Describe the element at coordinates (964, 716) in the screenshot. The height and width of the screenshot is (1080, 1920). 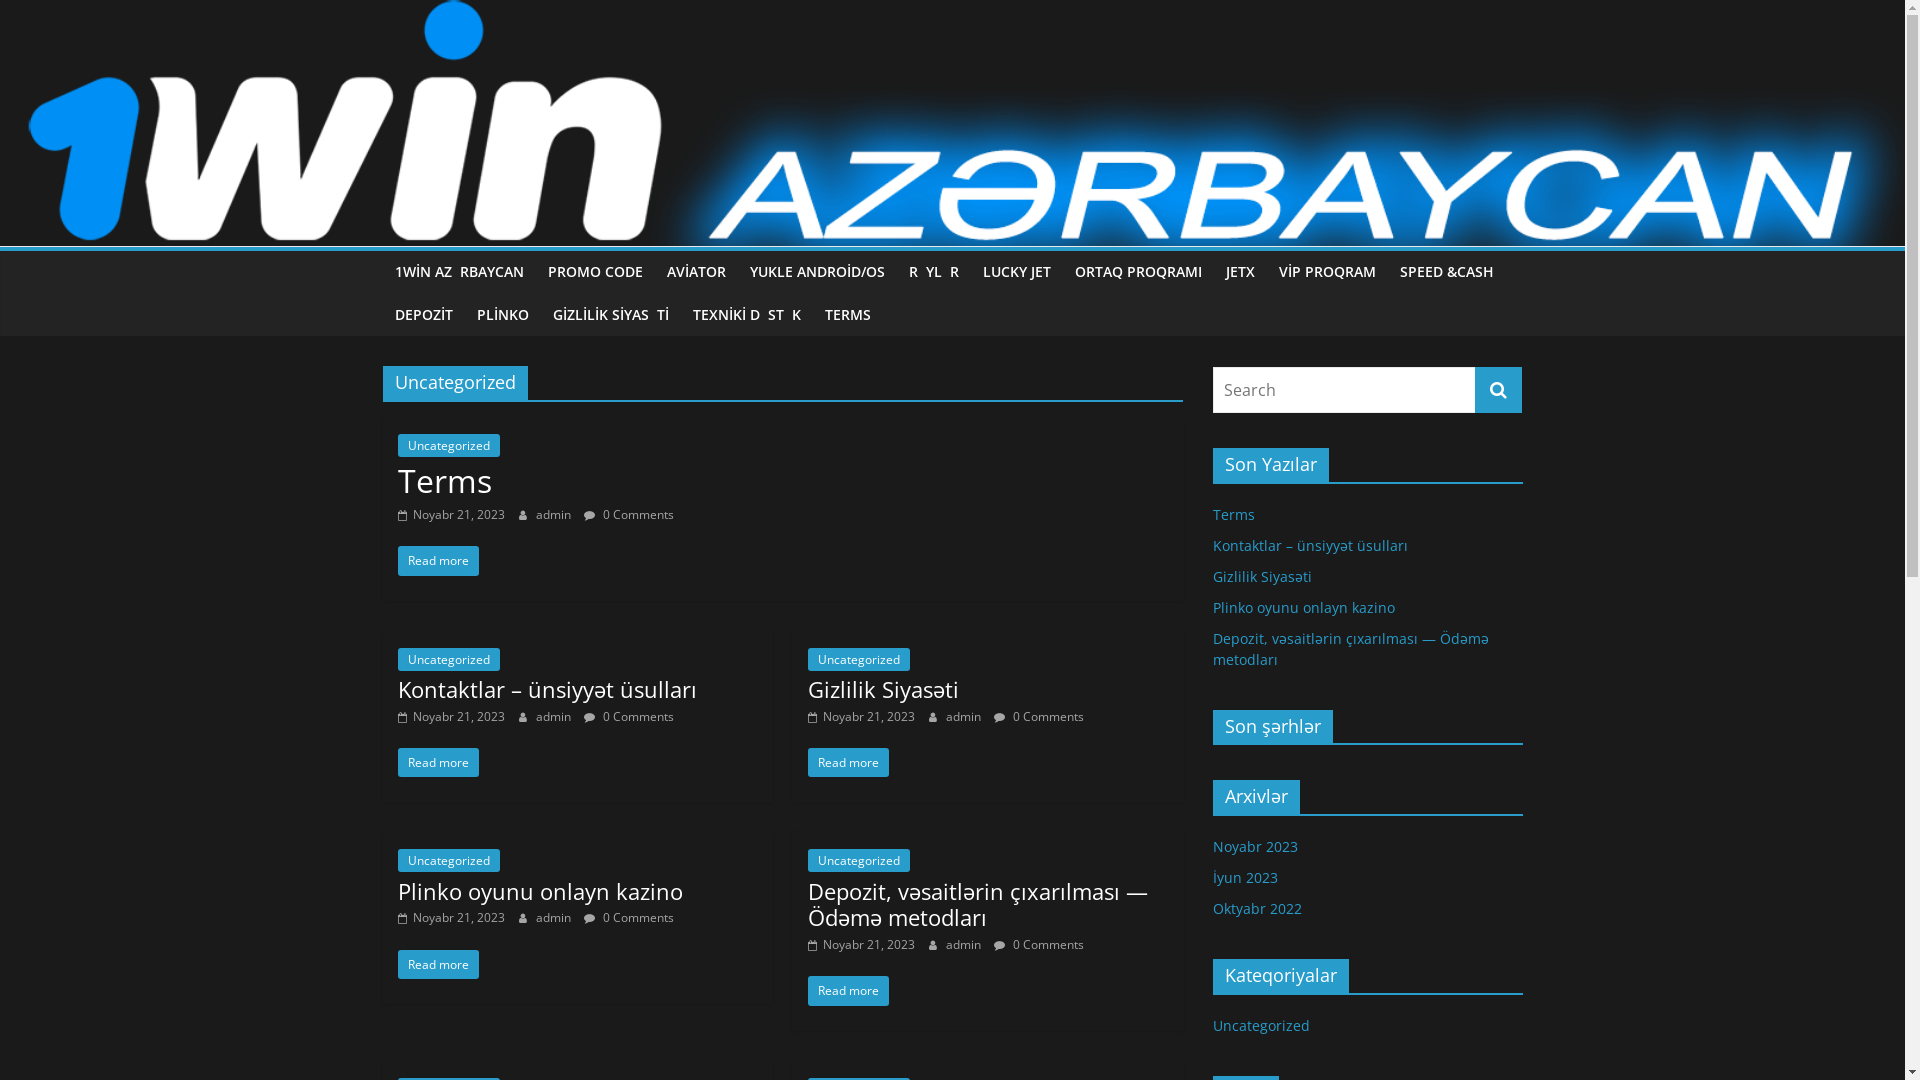
I see `admin` at that location.